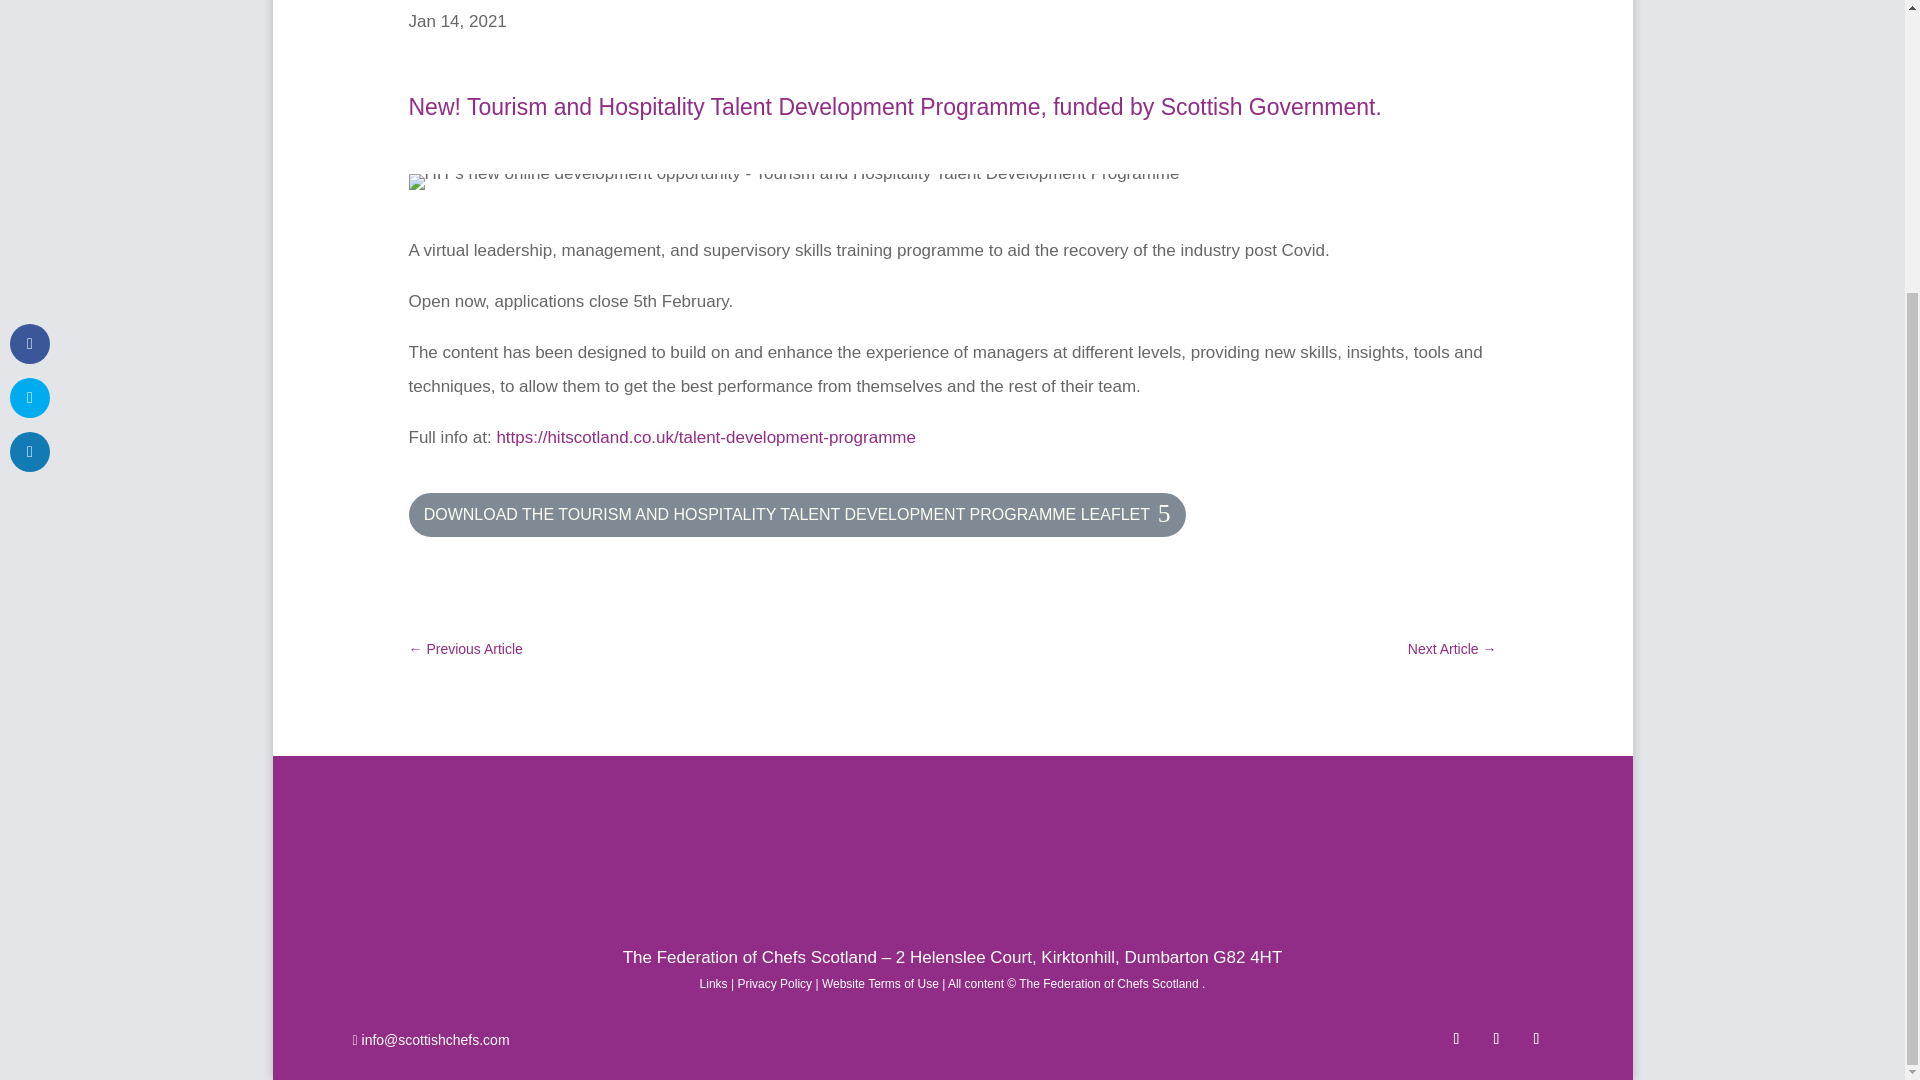 The height and width of the screenshot is (1080, 1920). I want to click on Visit the World Chefs Association website, so click(952, 856).